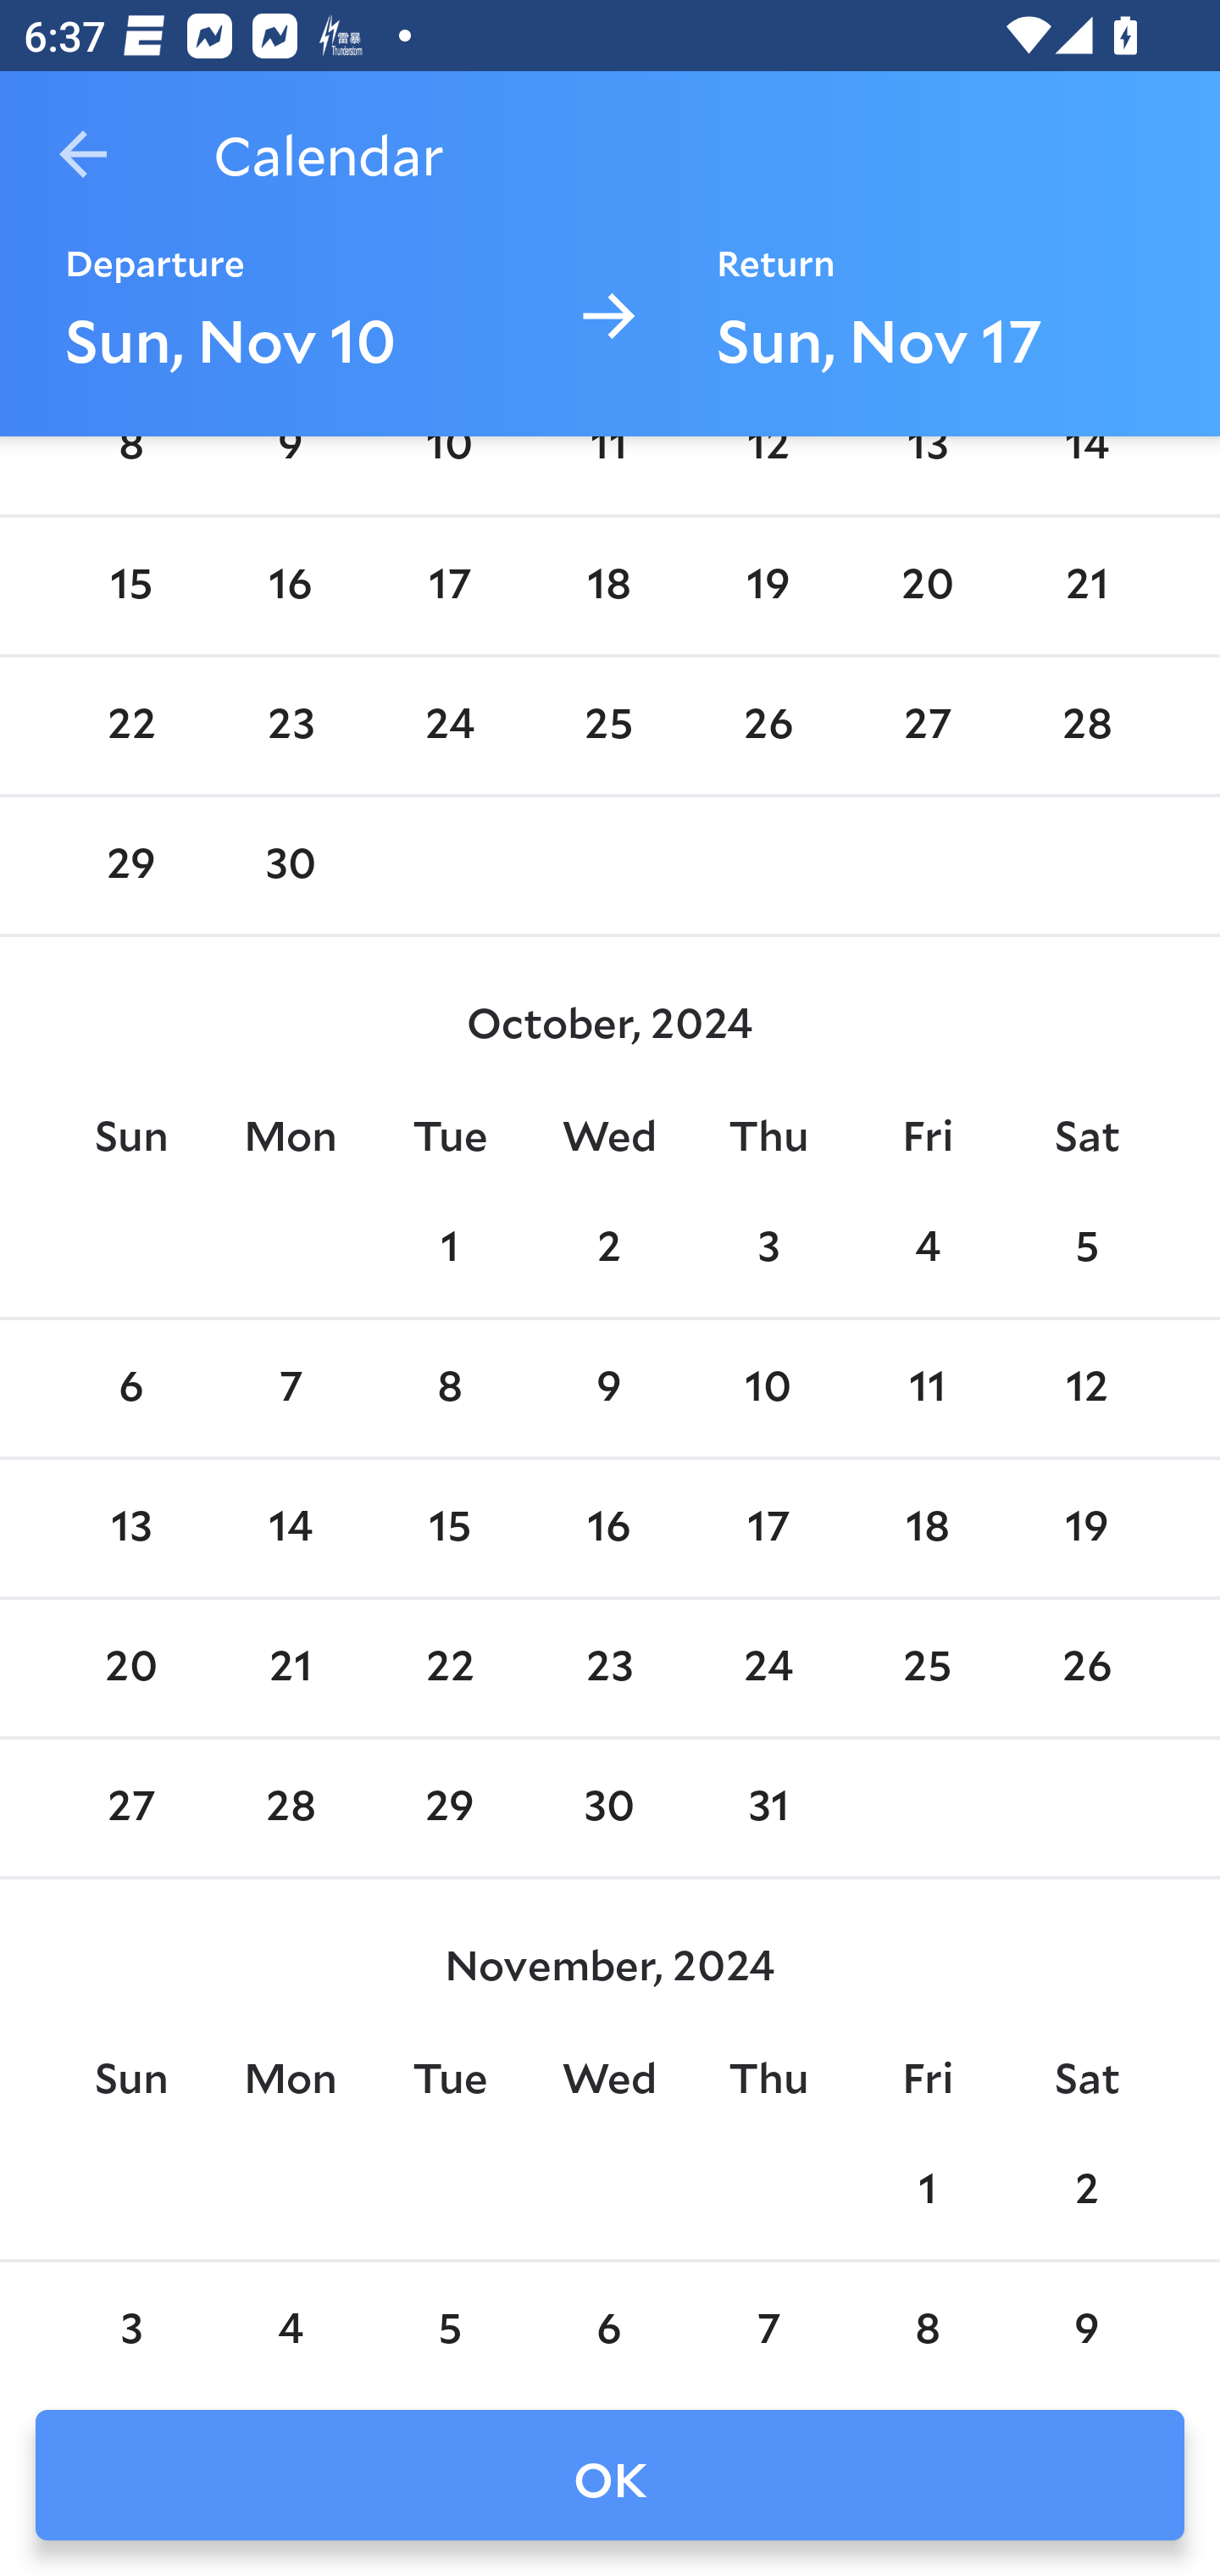 The height and width of the screenshot is (2576, 1220). I want to click on 26, so click(768, 726).